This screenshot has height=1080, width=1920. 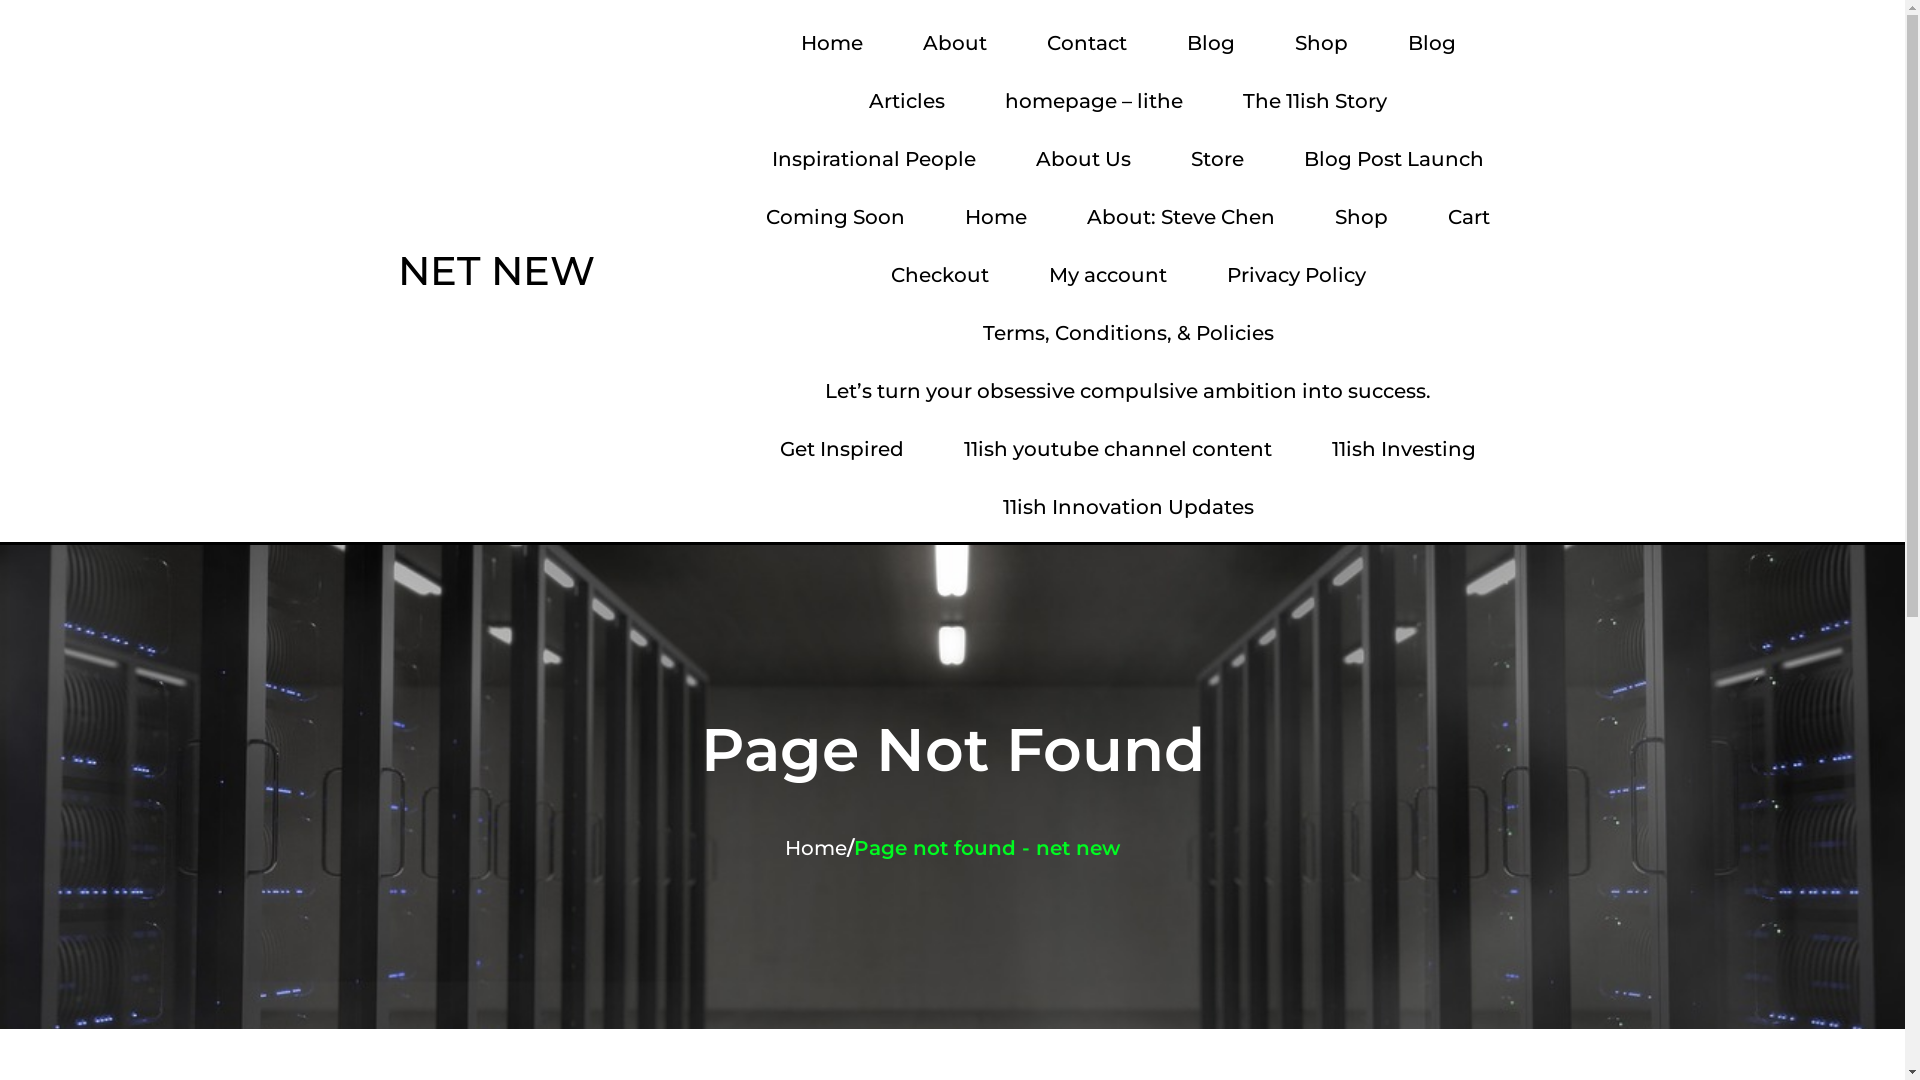 What do you see at coordinates (1404, 449) in the screenshot?
I see `11ish Investing` at bounding box center [1404, 449].